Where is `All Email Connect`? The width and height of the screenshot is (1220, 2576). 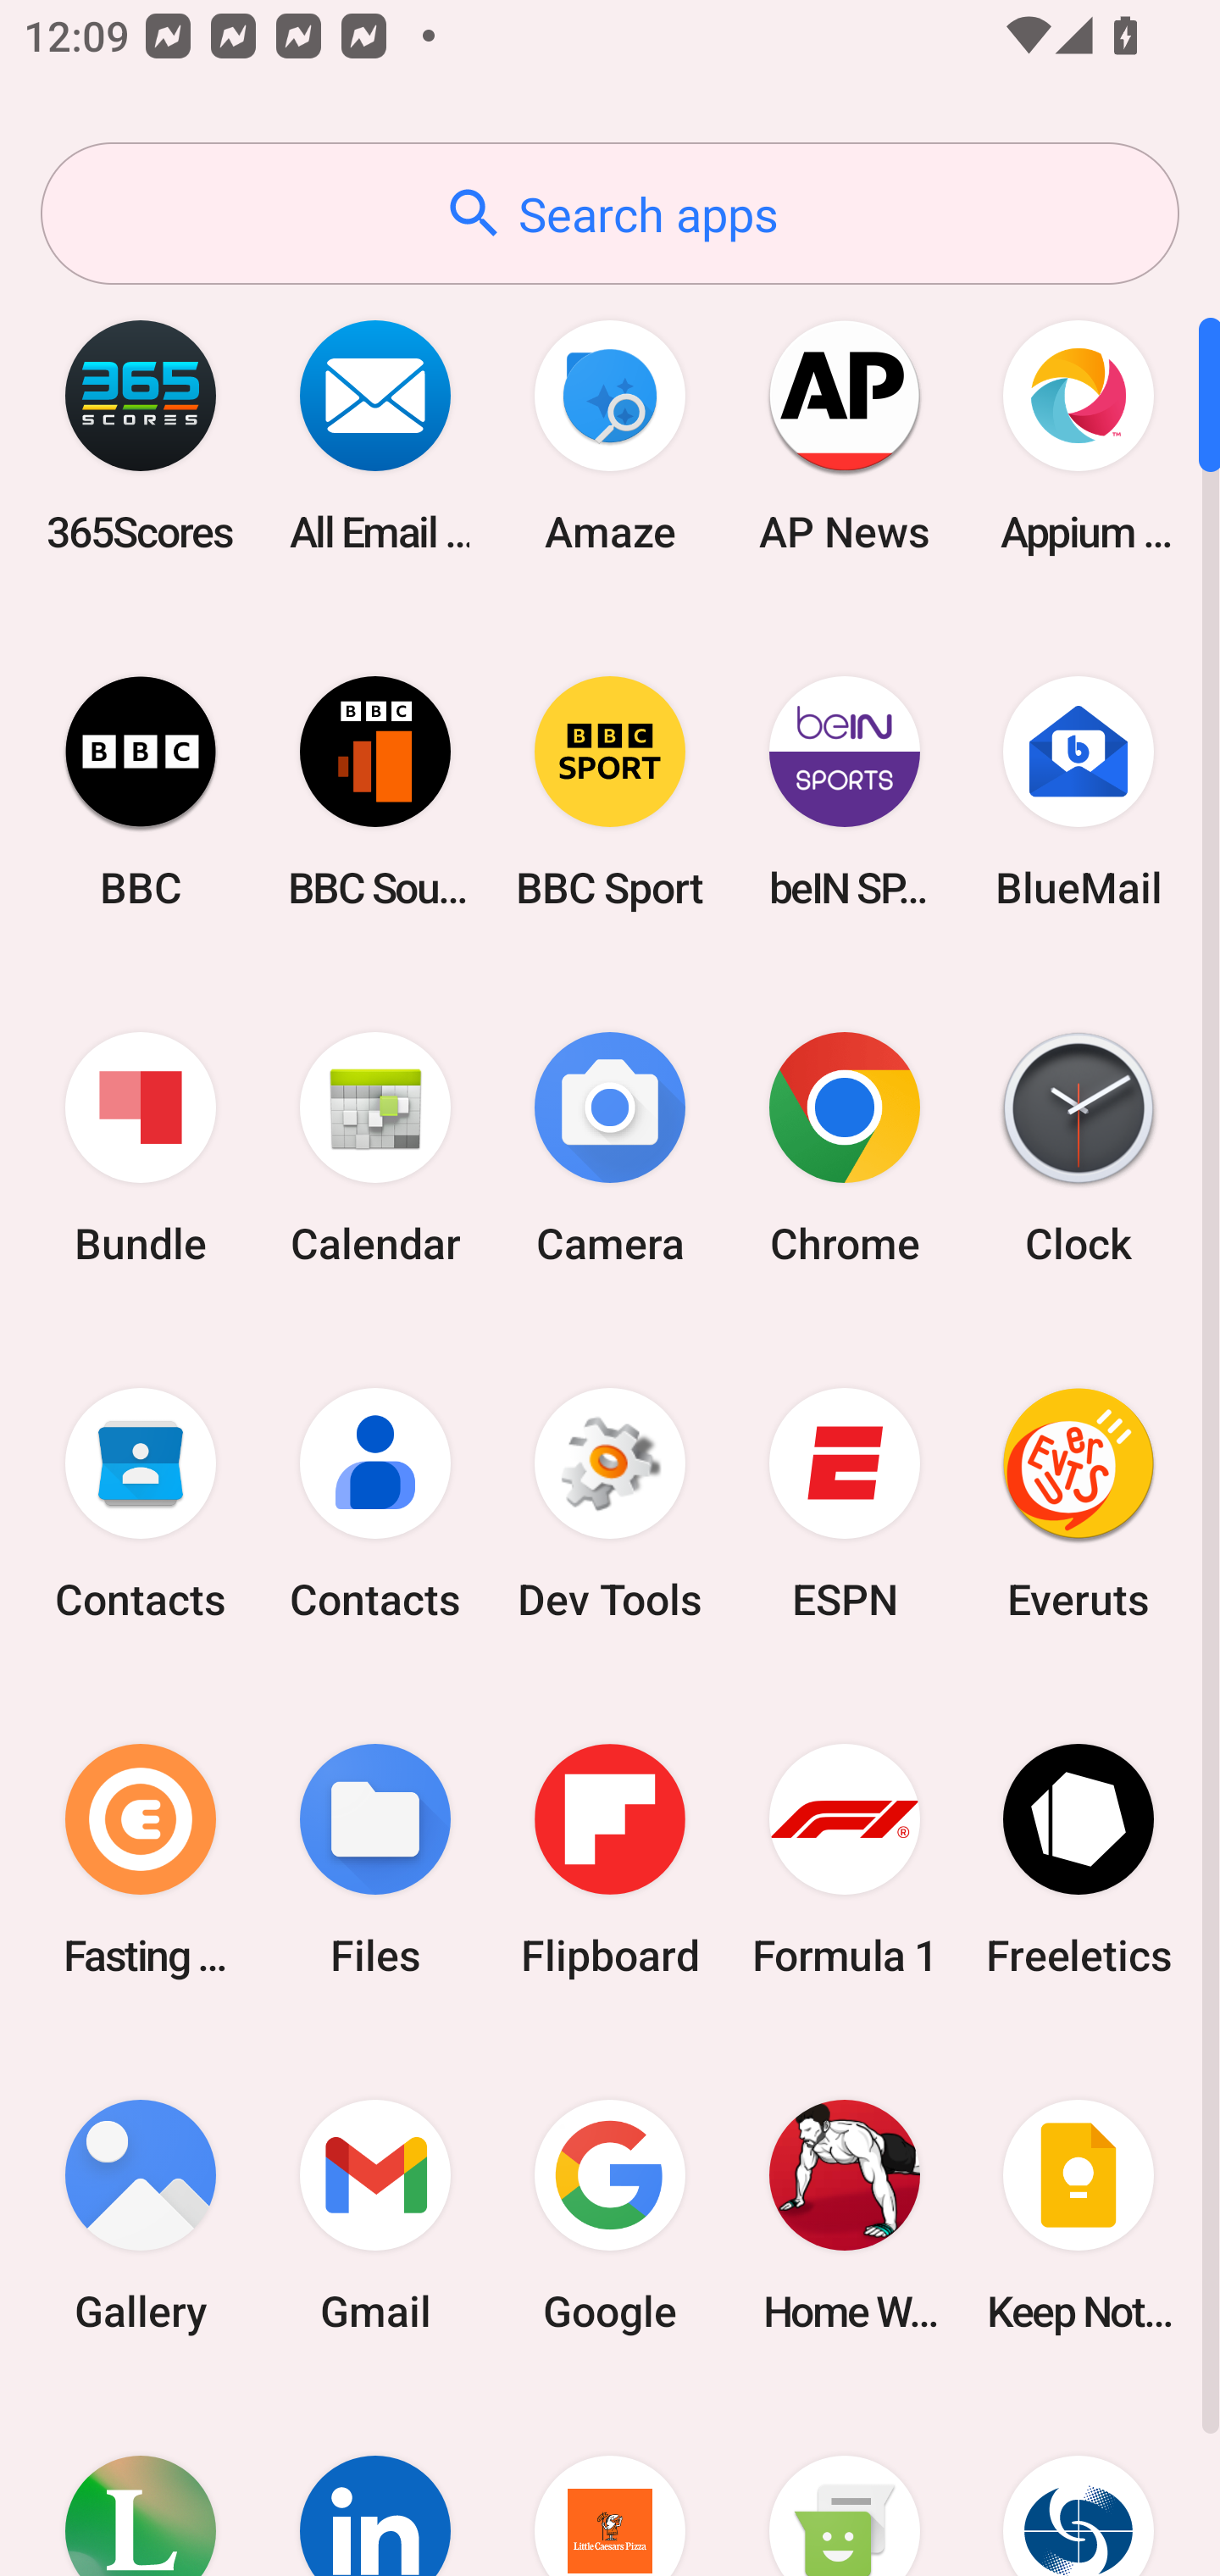
All Email Connect is located at coordinates (375, 436).